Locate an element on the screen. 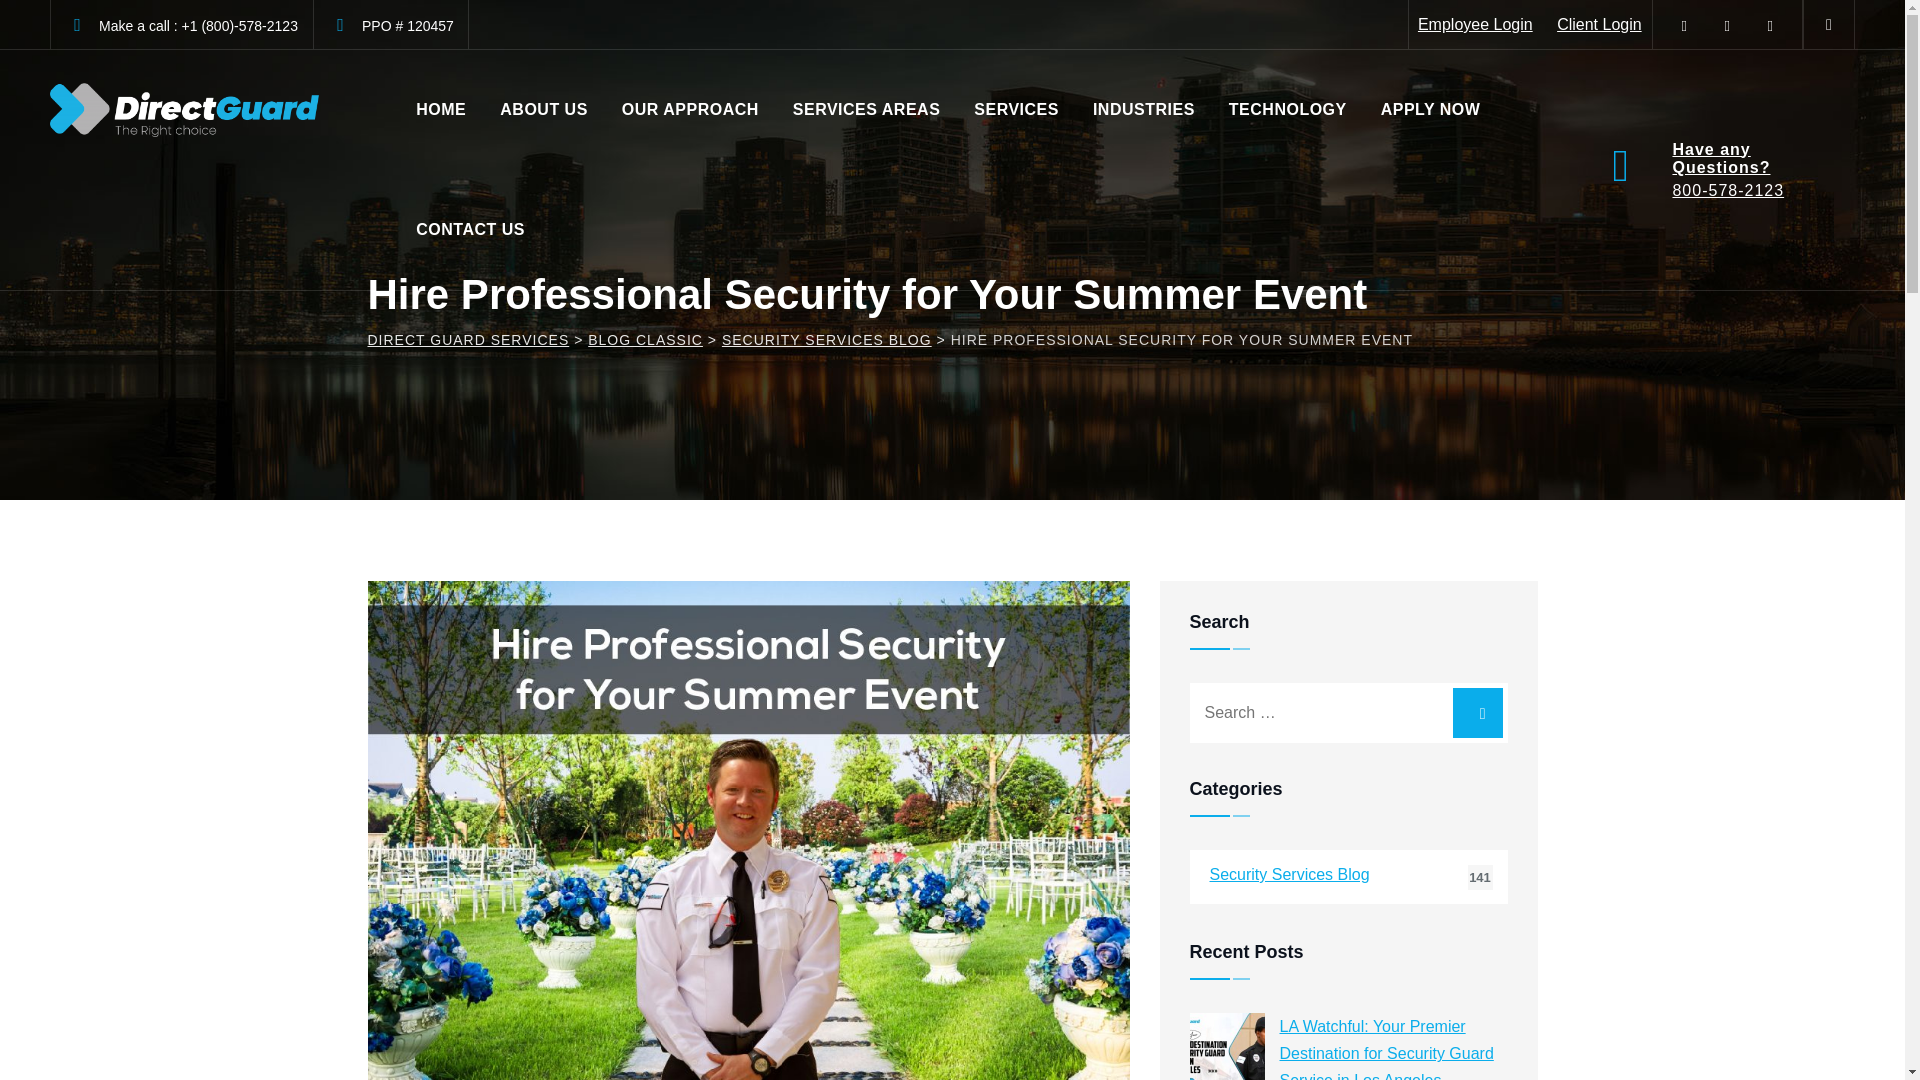 The width and height of the screenshot is (1920, 1080). Employee Login is located at coordinates (1475, 24).